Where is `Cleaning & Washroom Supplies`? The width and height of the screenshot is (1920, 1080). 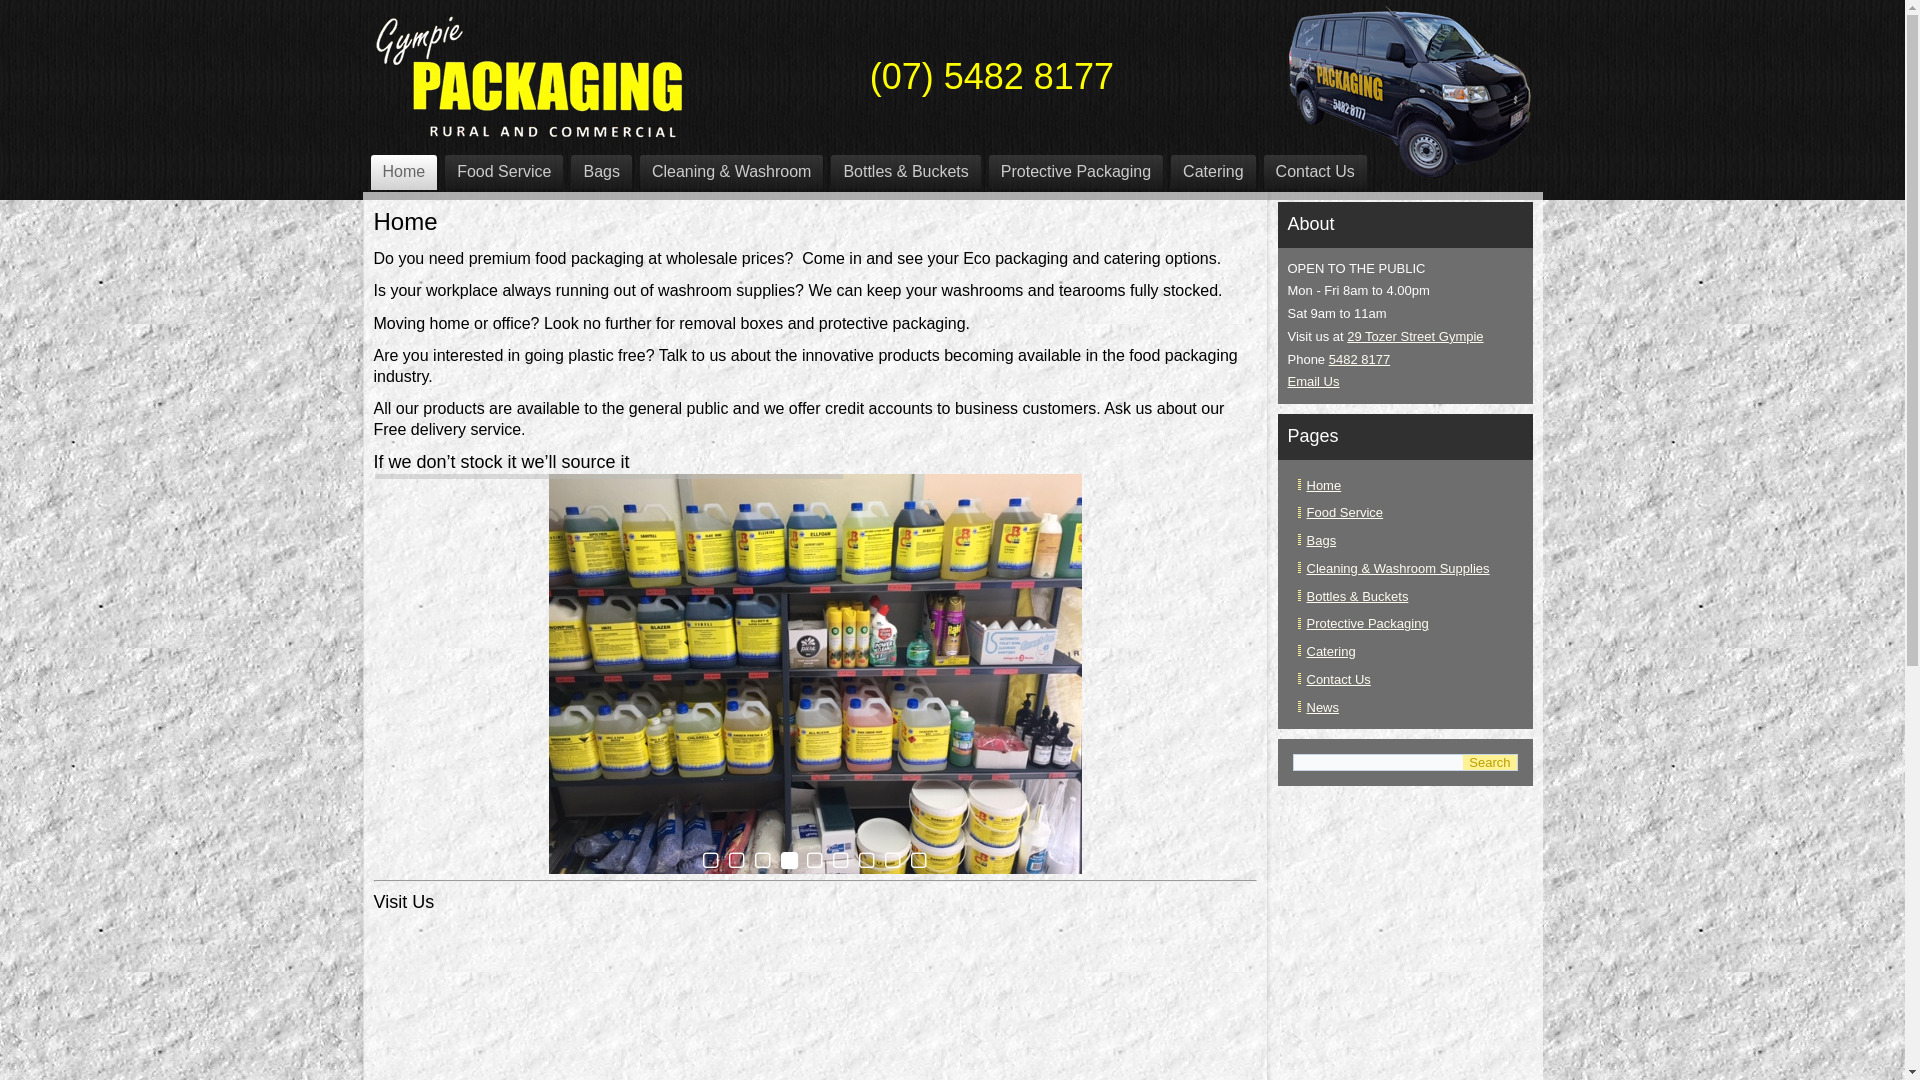 Cleaning & Washroom Supplies is located at coordinates (1398, 568).